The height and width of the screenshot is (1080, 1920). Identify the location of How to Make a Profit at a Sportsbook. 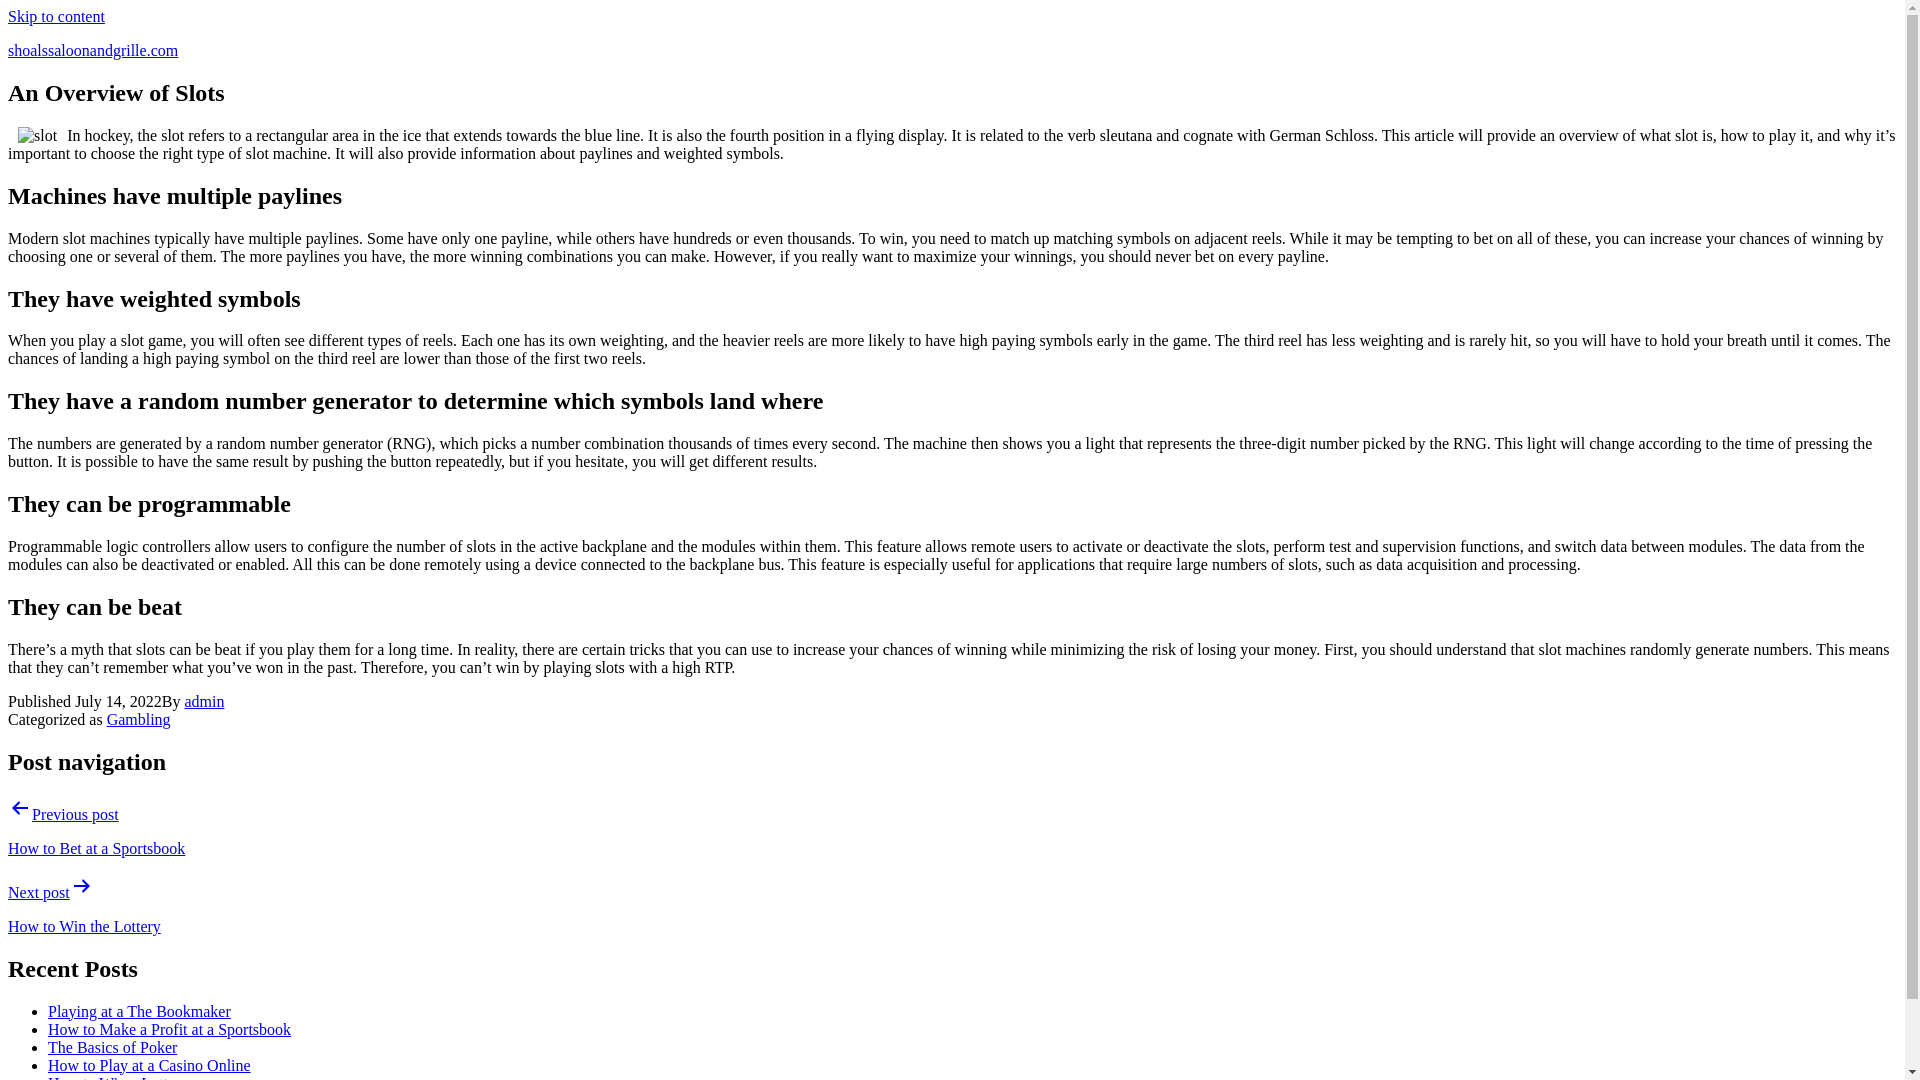
(170, 1028).